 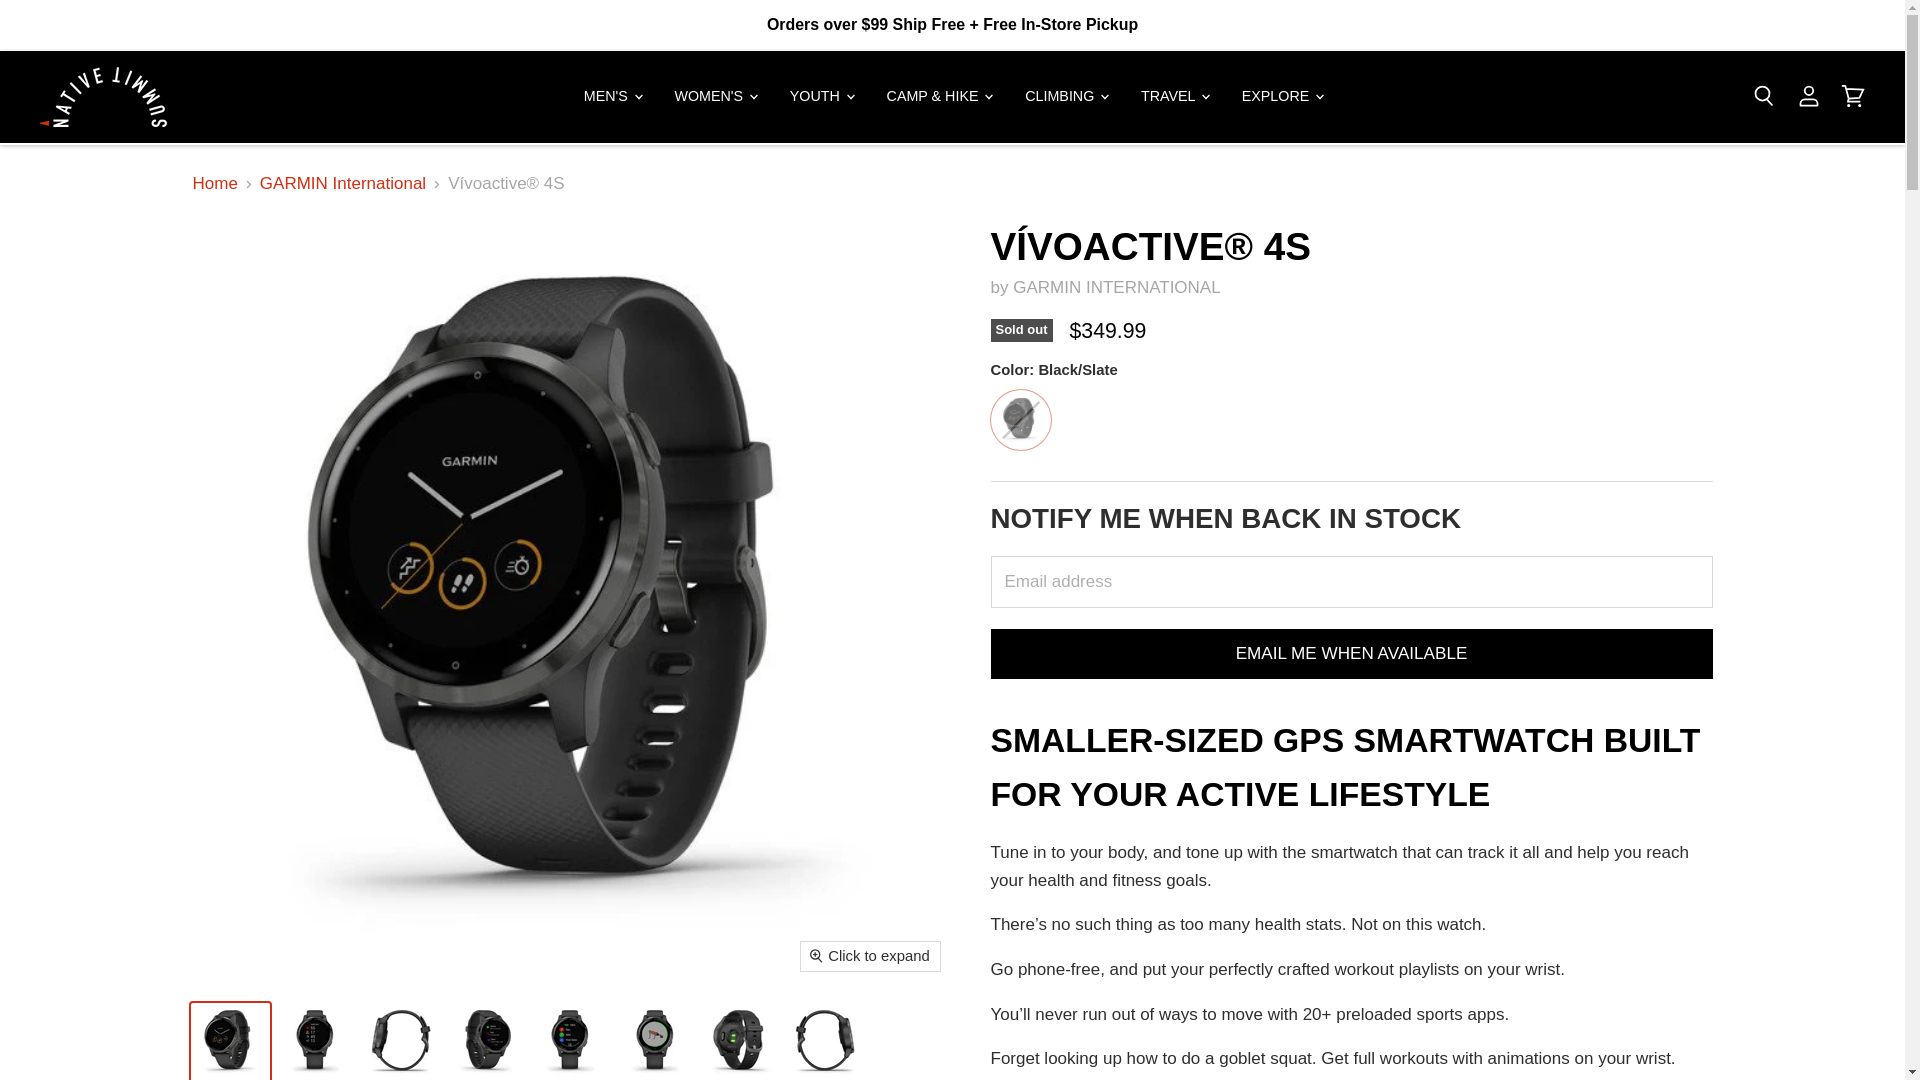 What do you see at coordinates (611, 96) in the screenshot?
I see `MEN'S` at bounding box center [611, 96].